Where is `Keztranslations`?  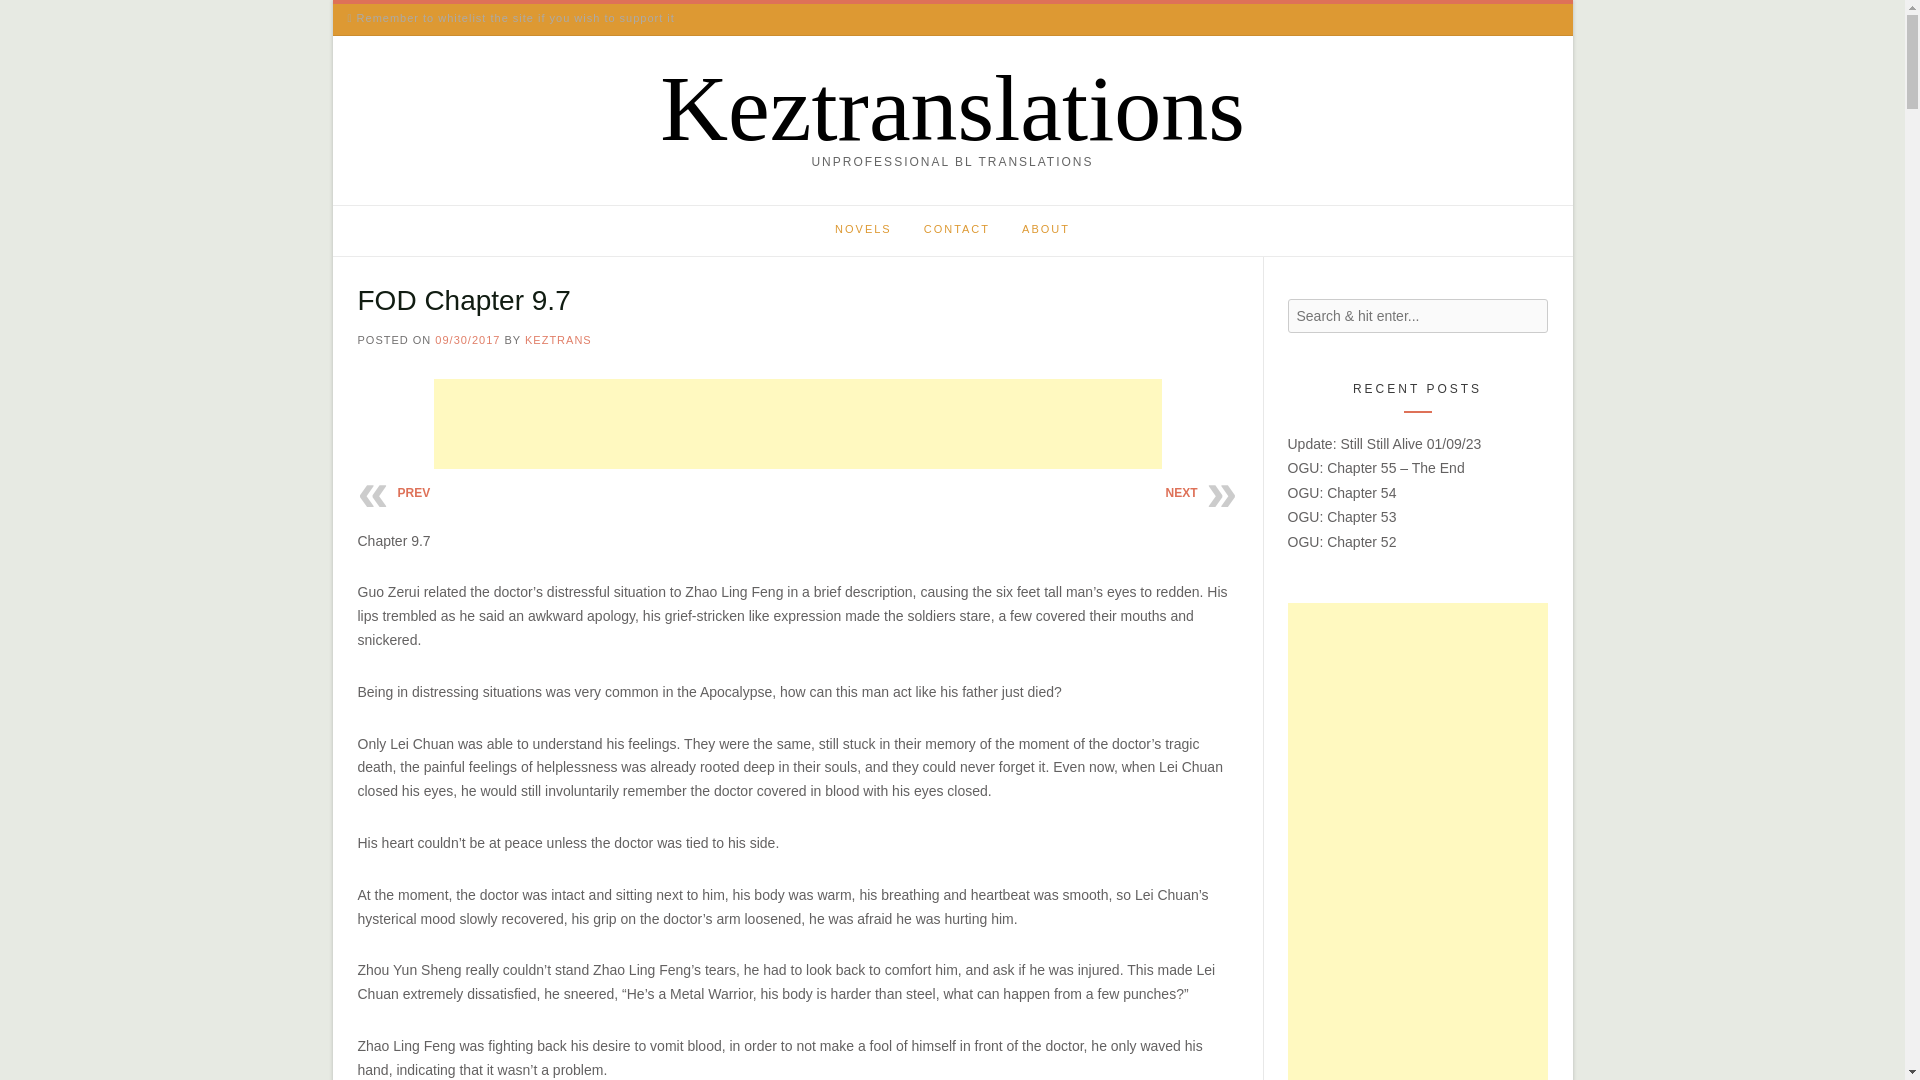 Keztranslations is located at coordinates (952, 108).